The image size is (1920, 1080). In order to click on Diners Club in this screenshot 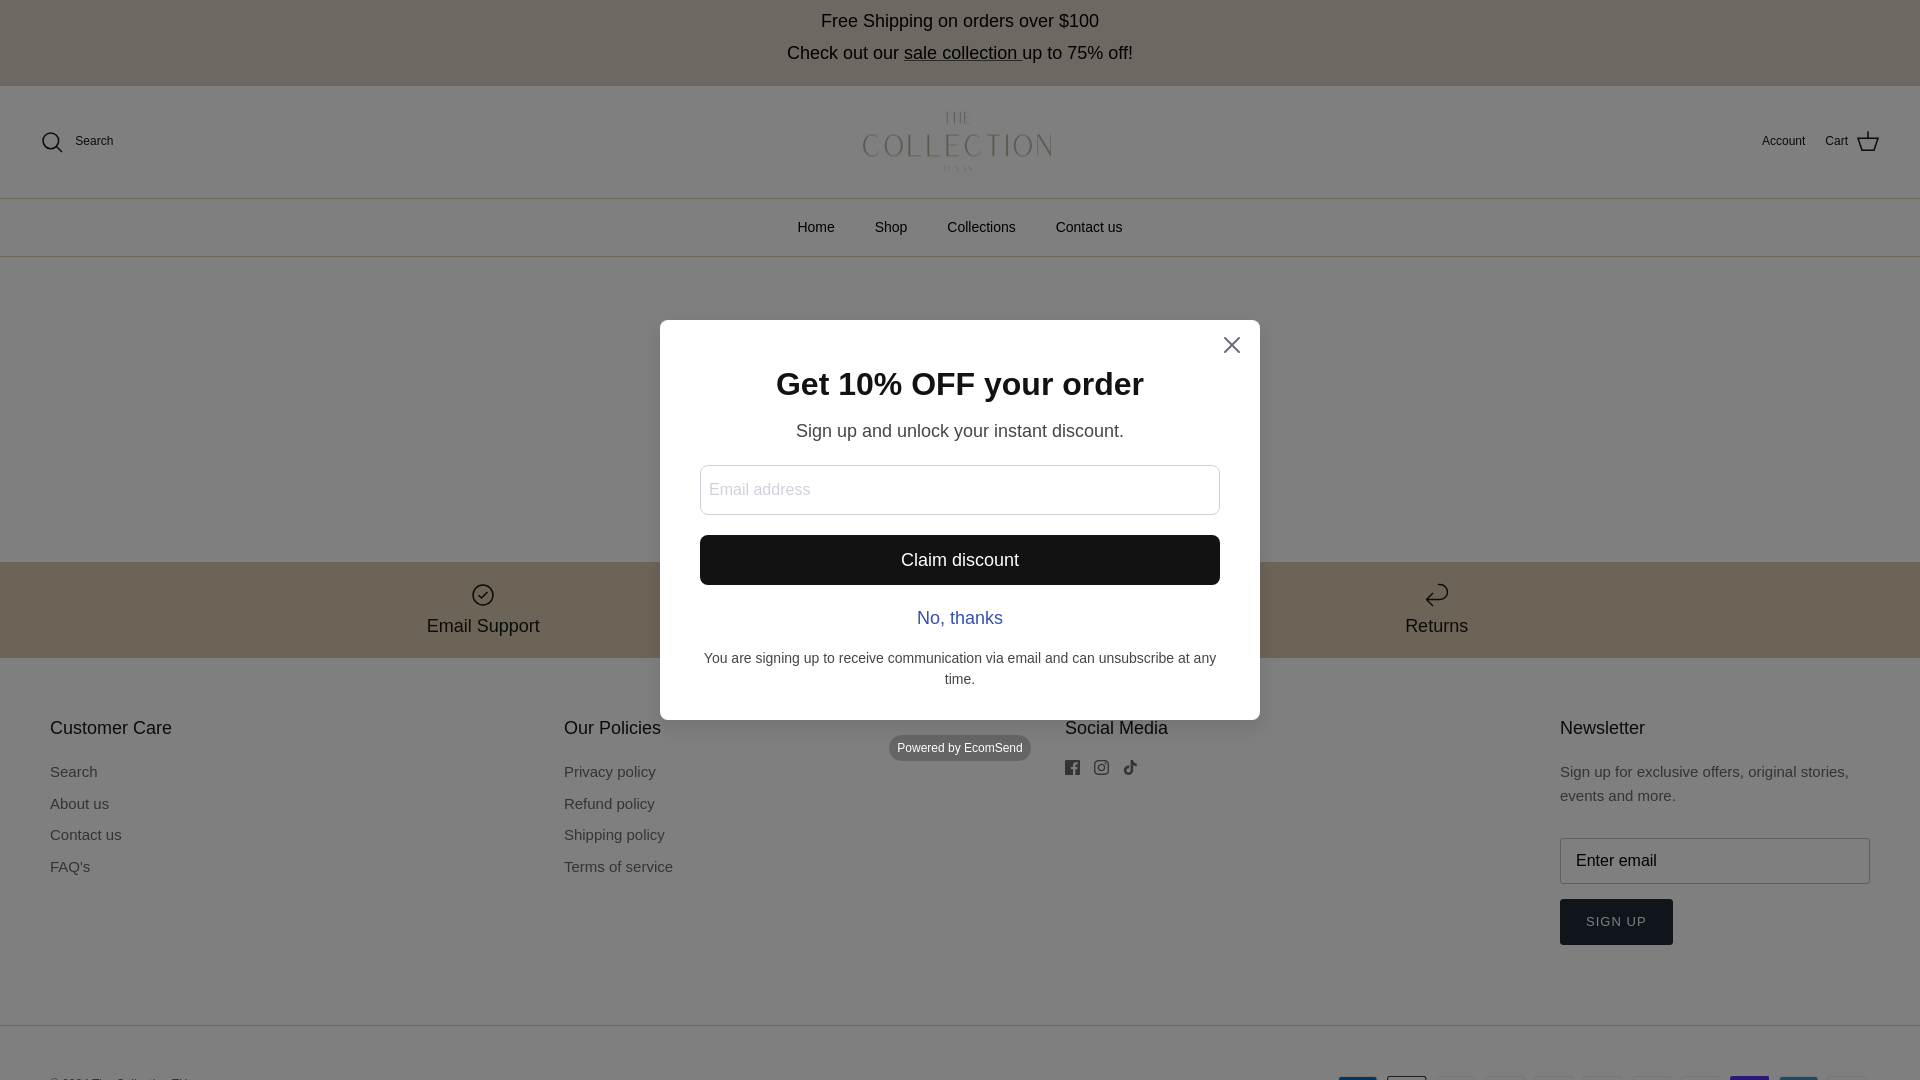, I will do `click(1456, 1078)`.